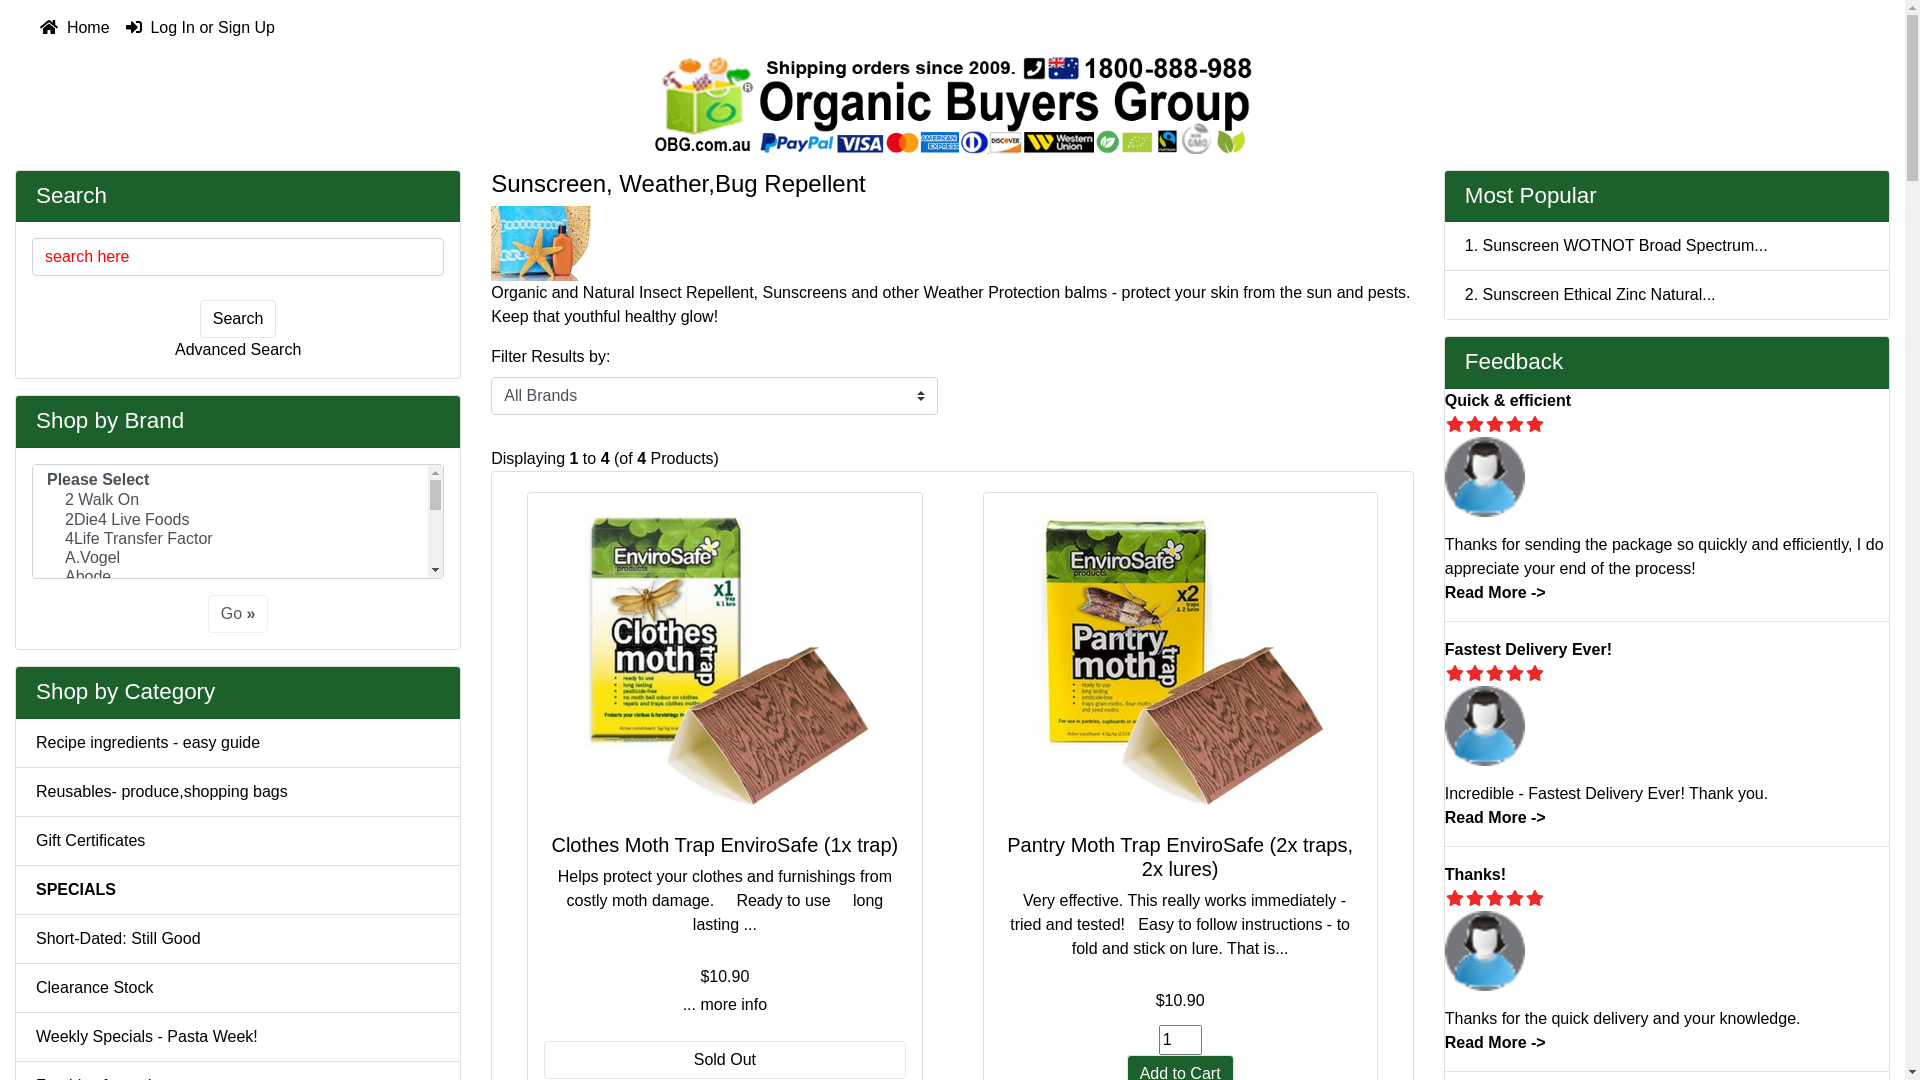  Describe the element at coordinates (75, 28) in the screenshot. I see ` Home` at that location.